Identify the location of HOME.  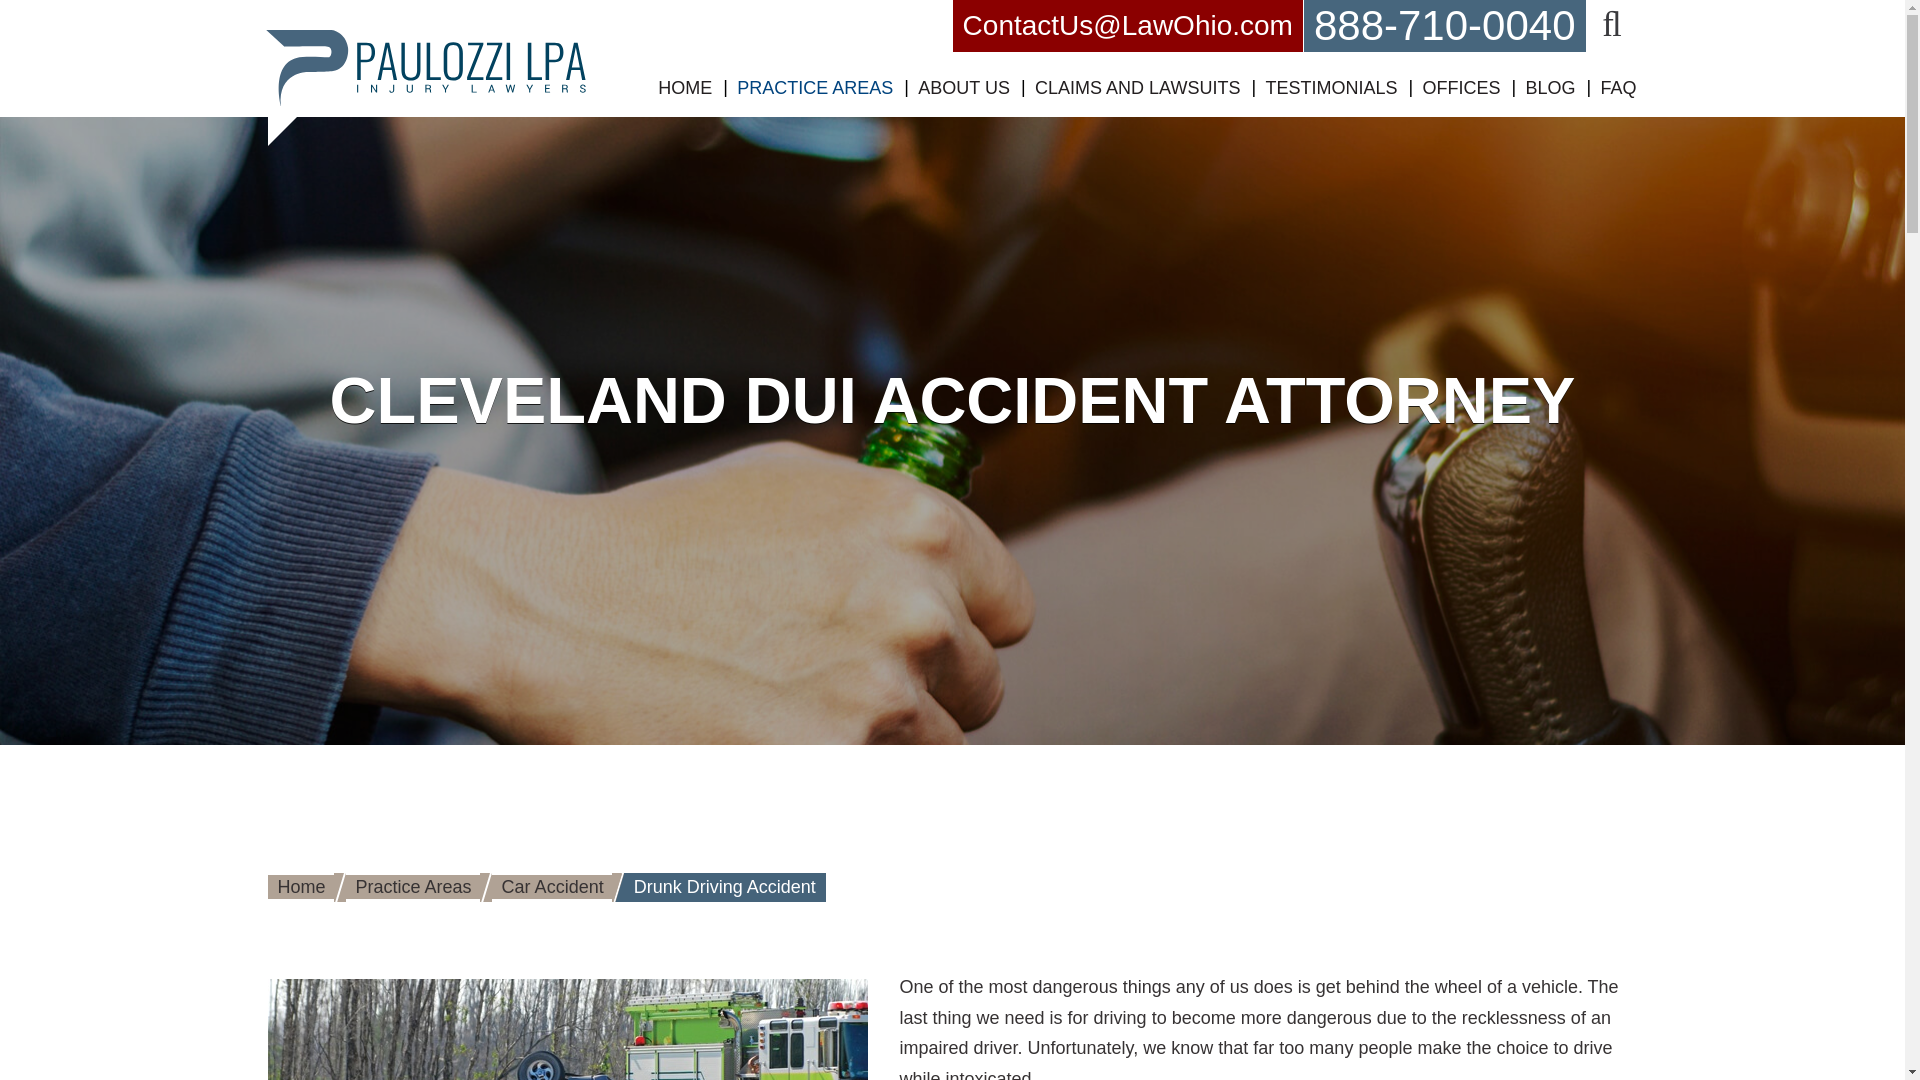
(684, 88).